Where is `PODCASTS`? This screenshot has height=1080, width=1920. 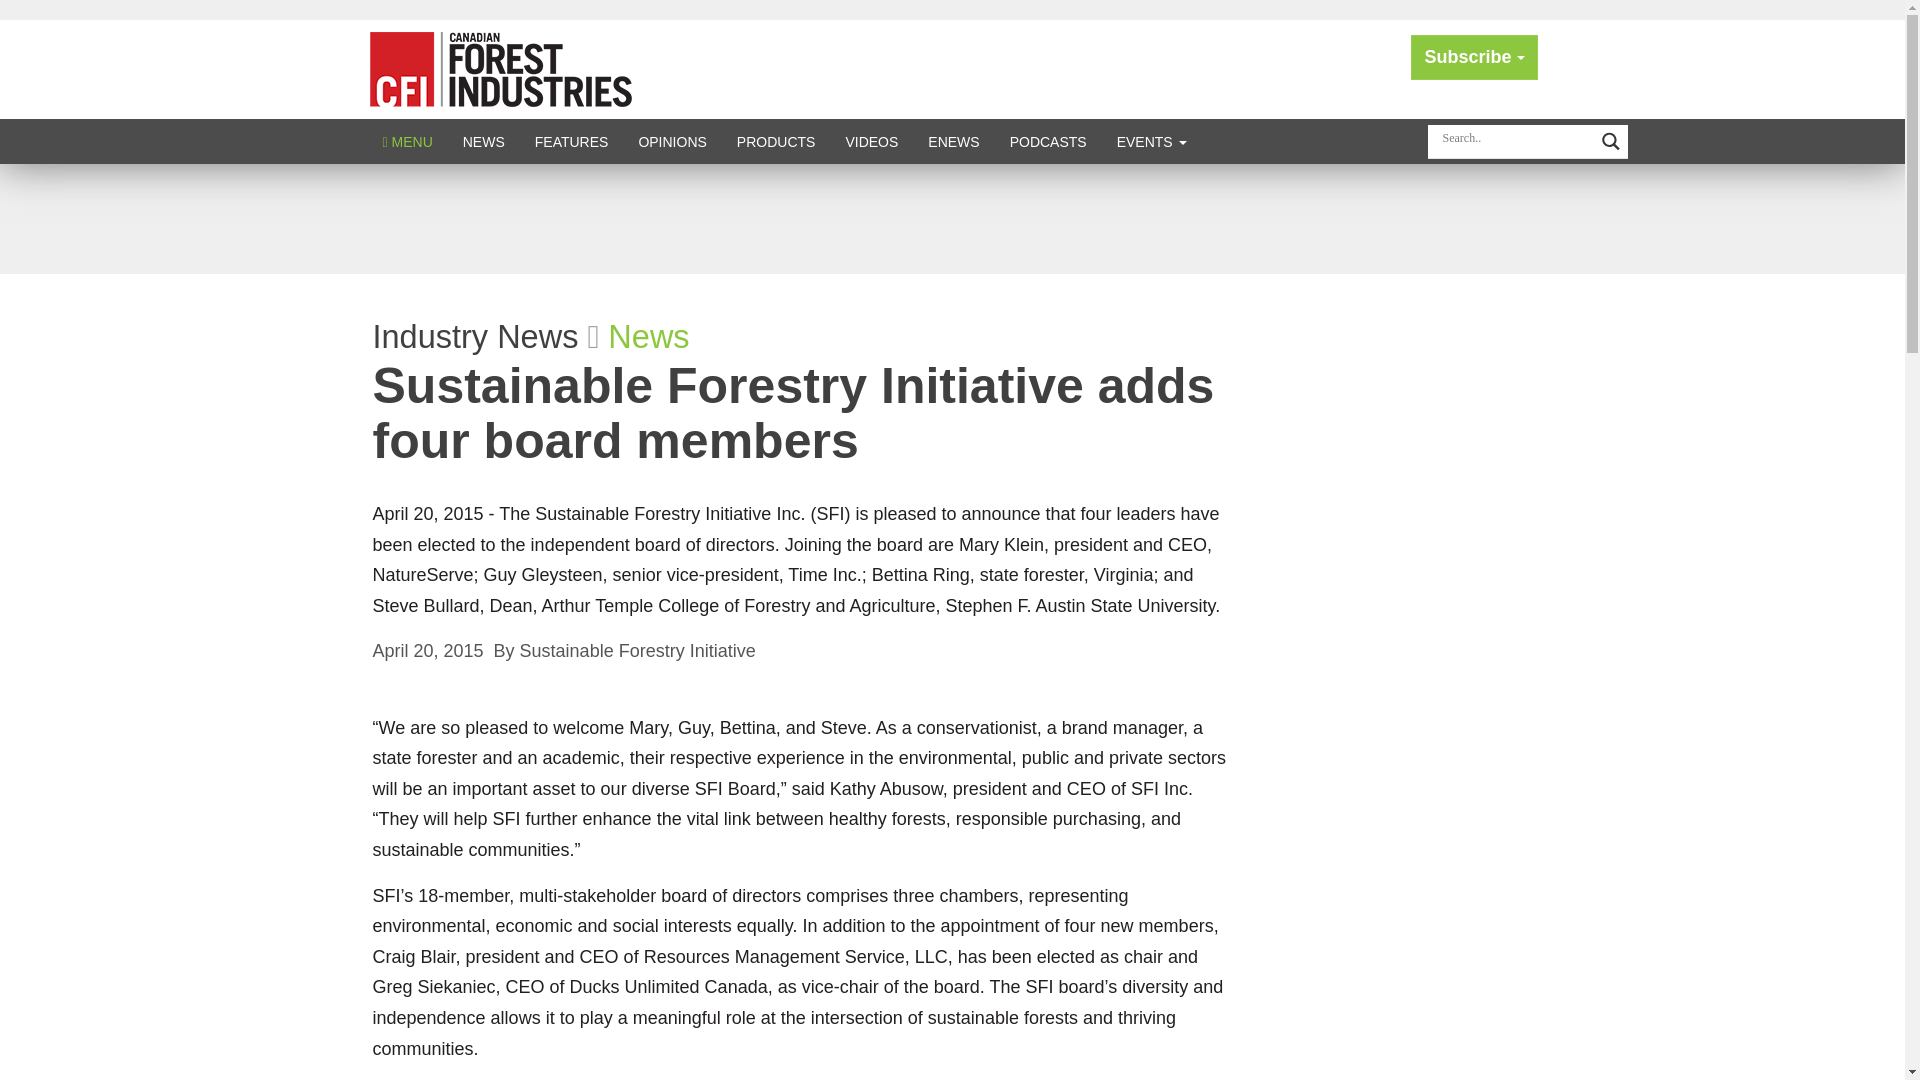
PODCASTS is located at coordinates (1048, 141).